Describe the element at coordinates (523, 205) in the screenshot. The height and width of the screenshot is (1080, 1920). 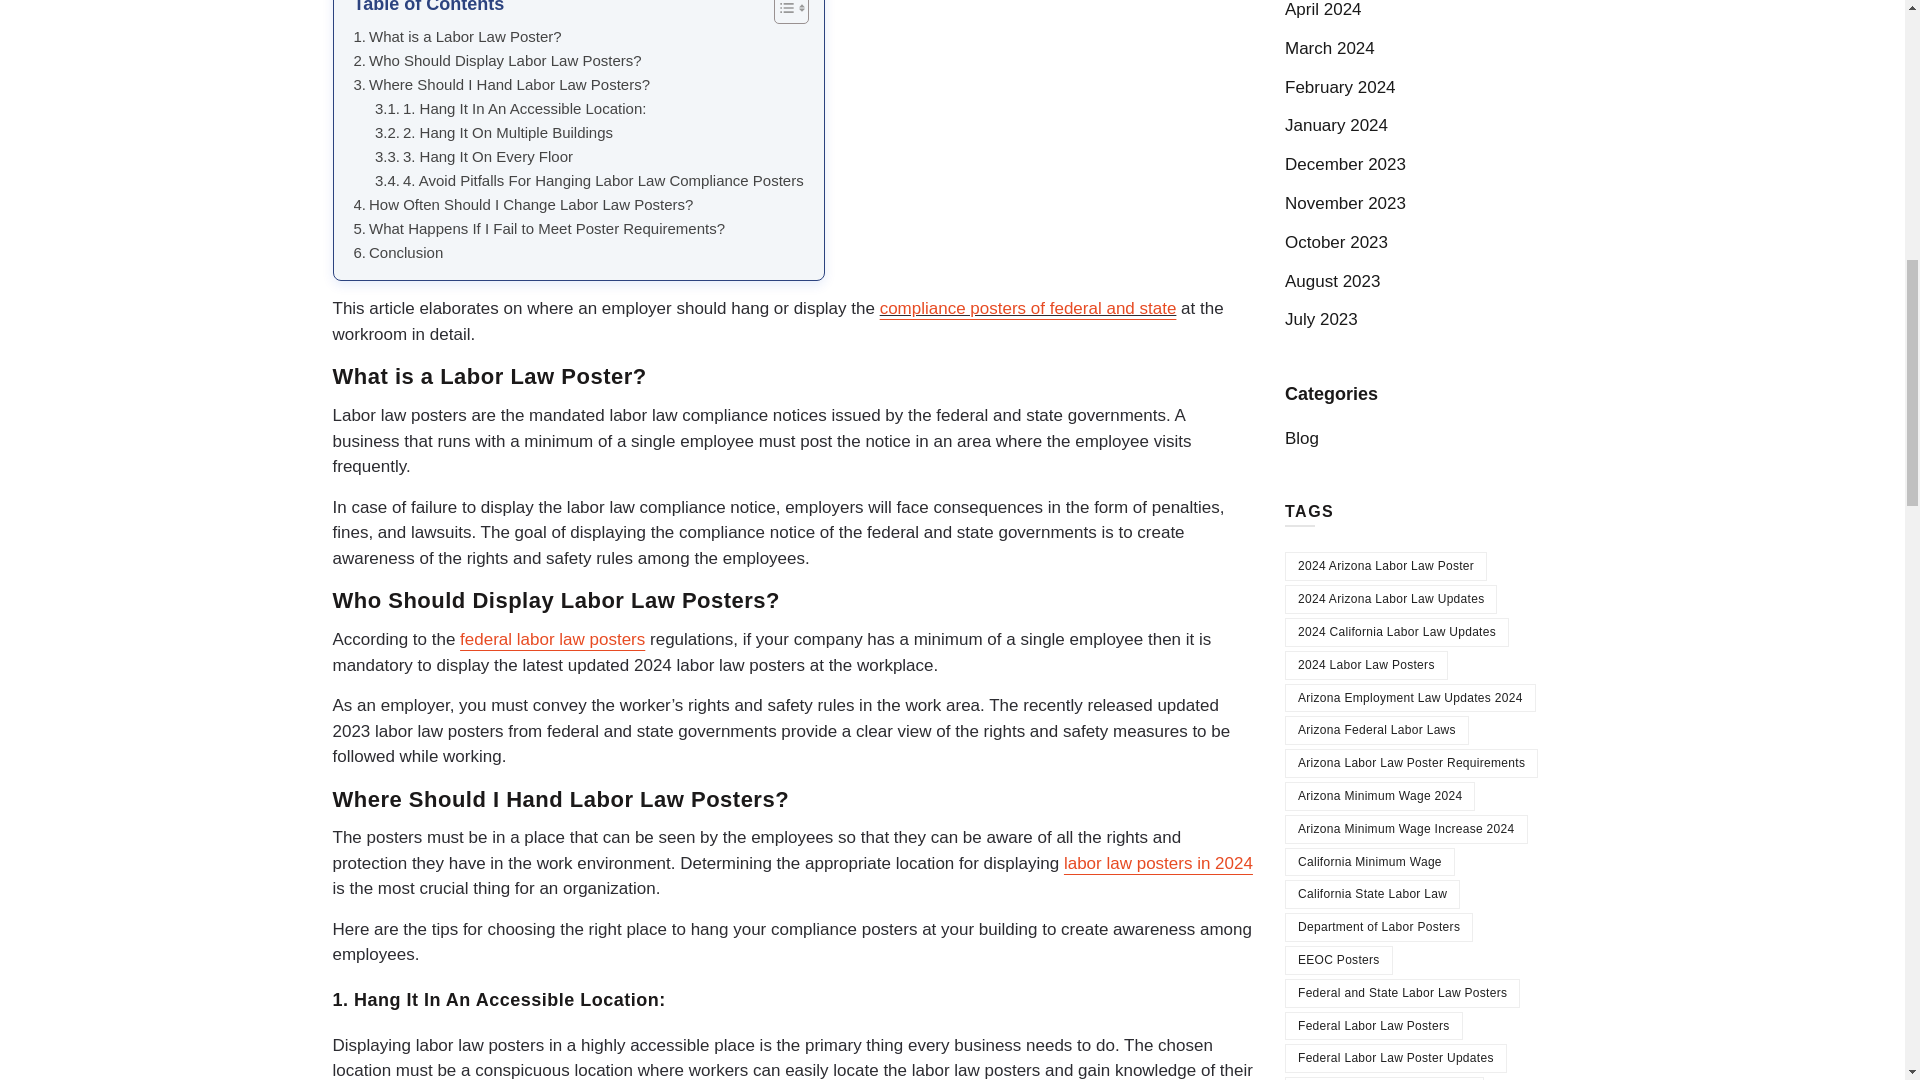
I see `How Often Should I Change Labor Law Posters?` at that location.